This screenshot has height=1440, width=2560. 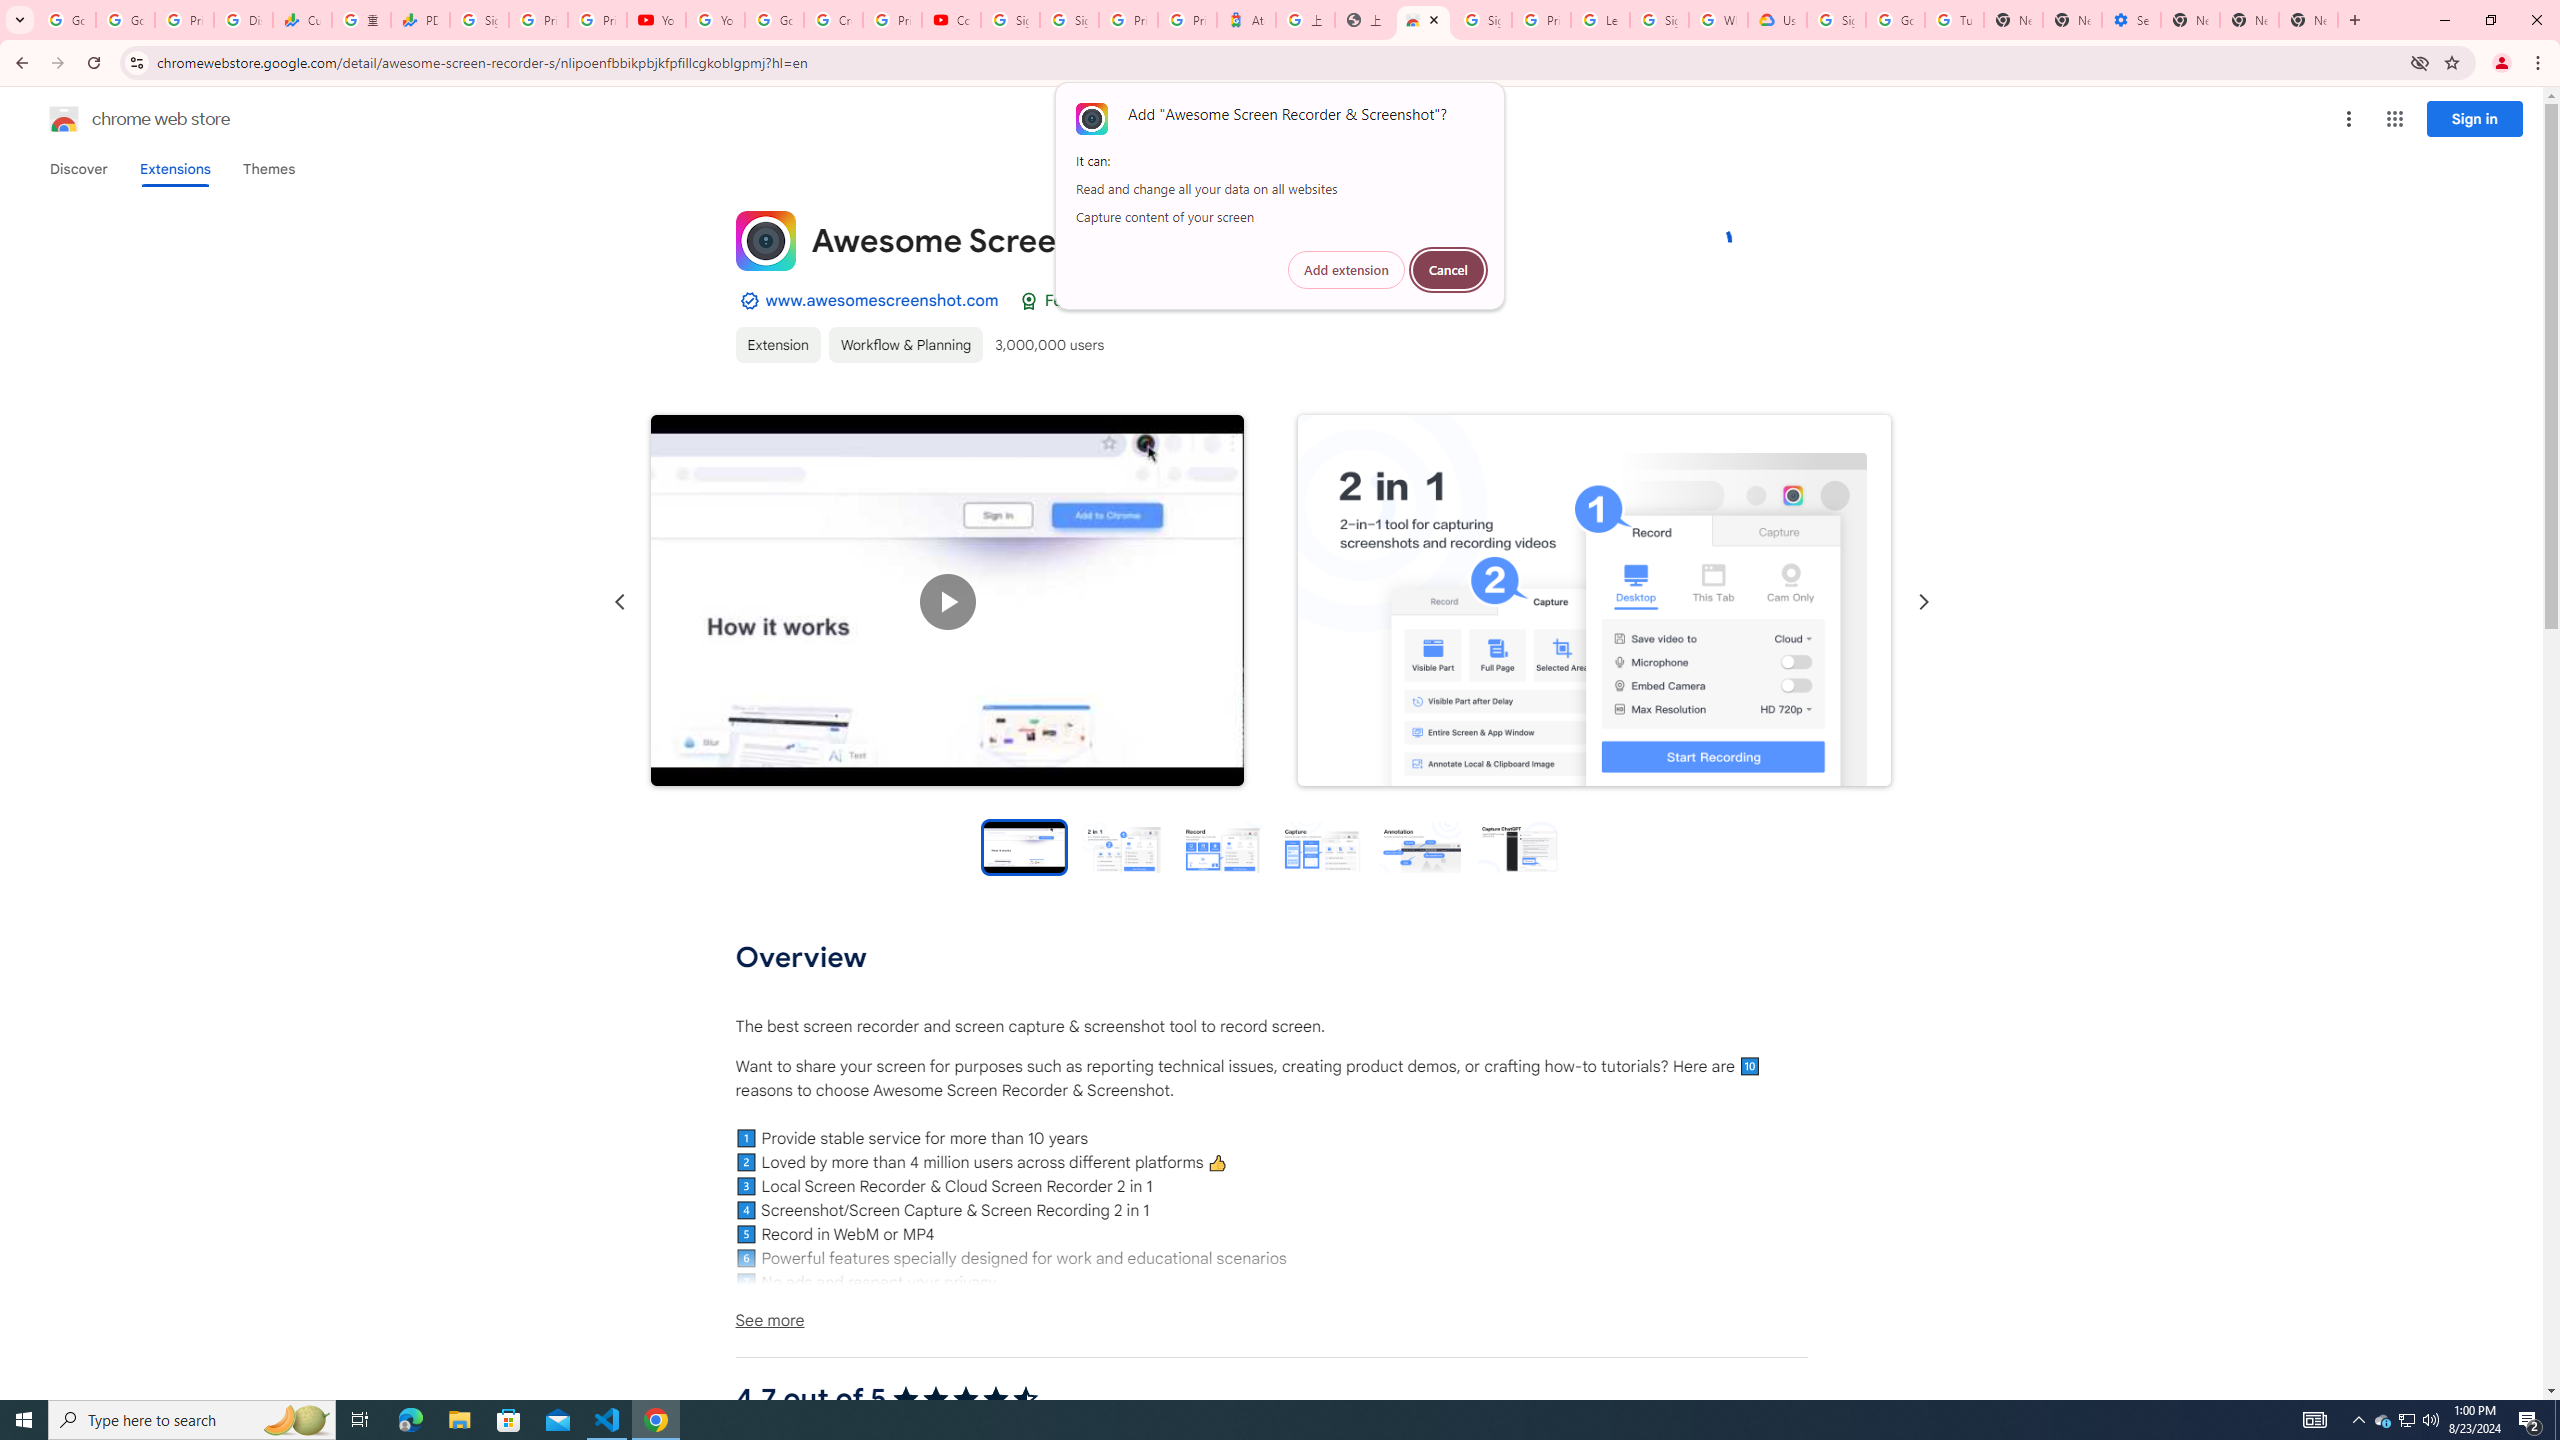 I want to click on Show desktop, so click(x=2557, y=1420).